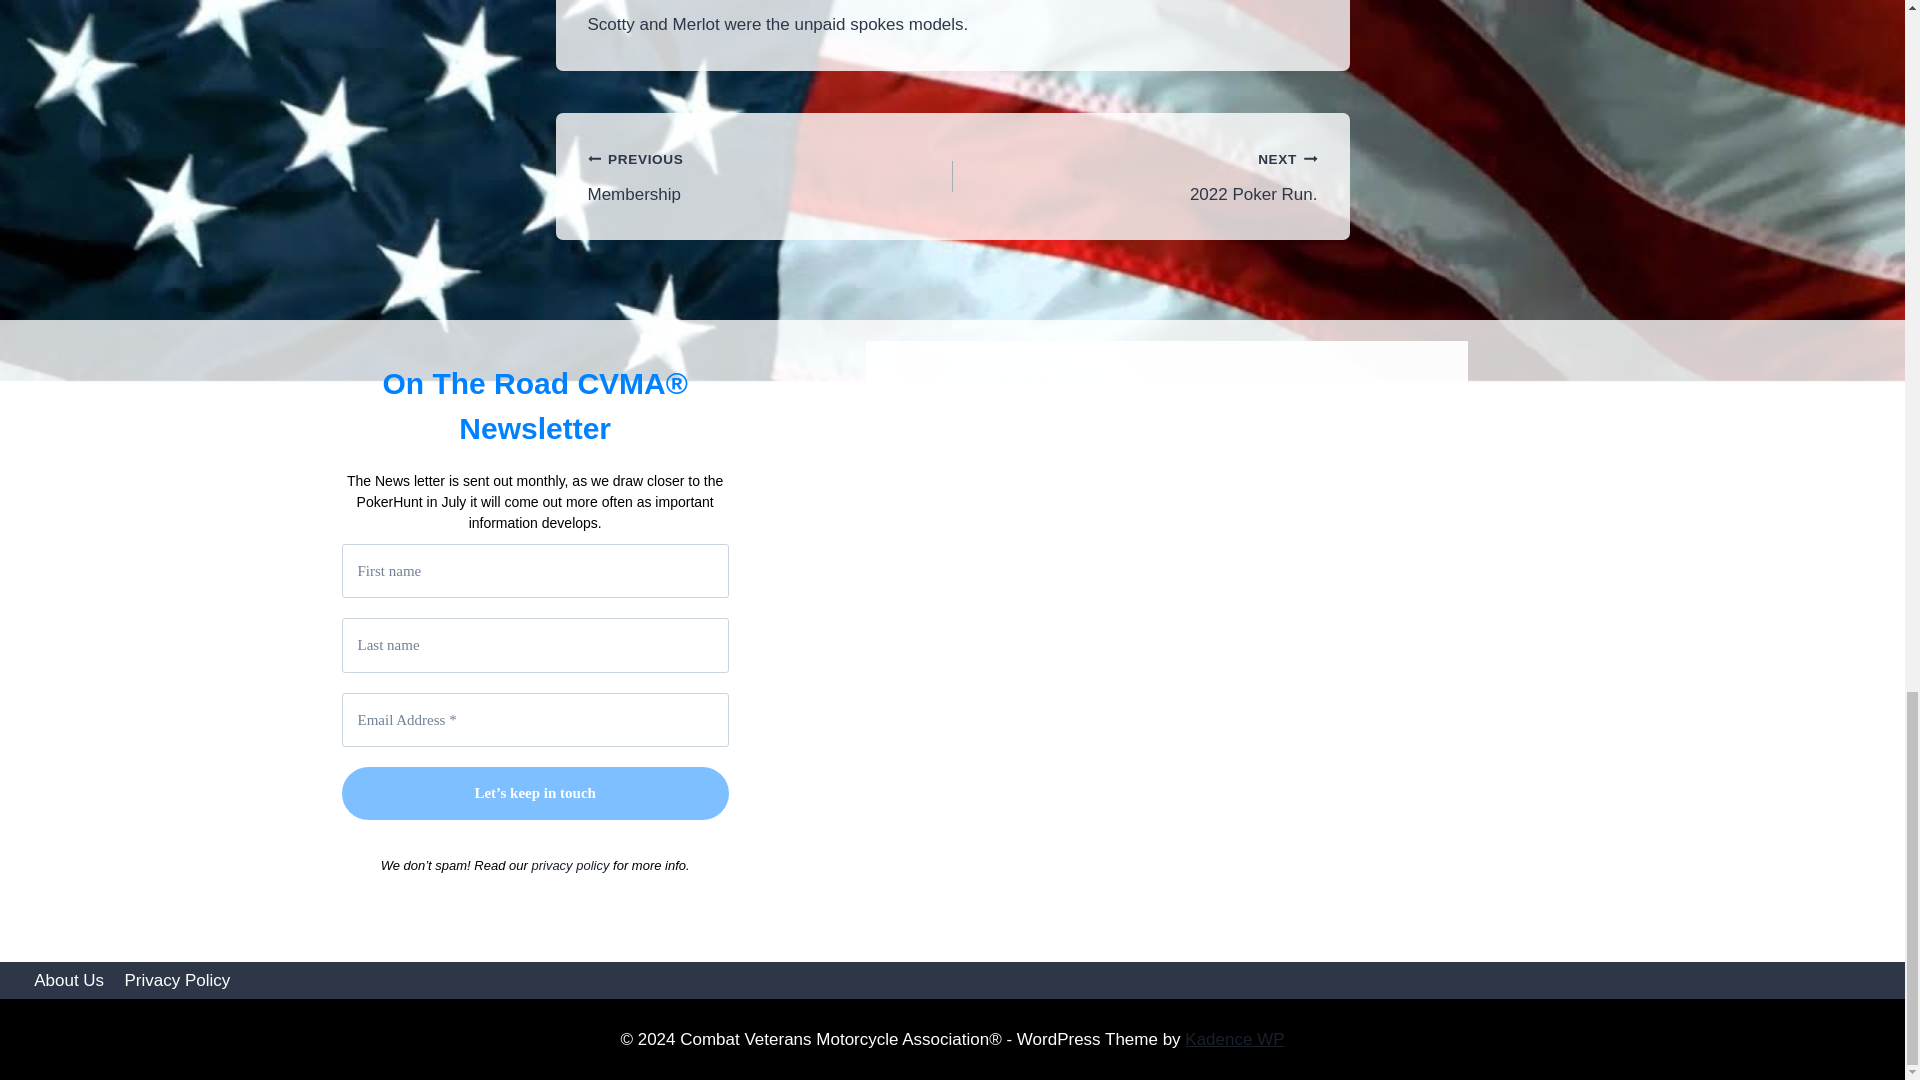  What do you see at coordinates (68, 980) in the screenshot?
I see `privacy policy` at bounding box center [68, 980].